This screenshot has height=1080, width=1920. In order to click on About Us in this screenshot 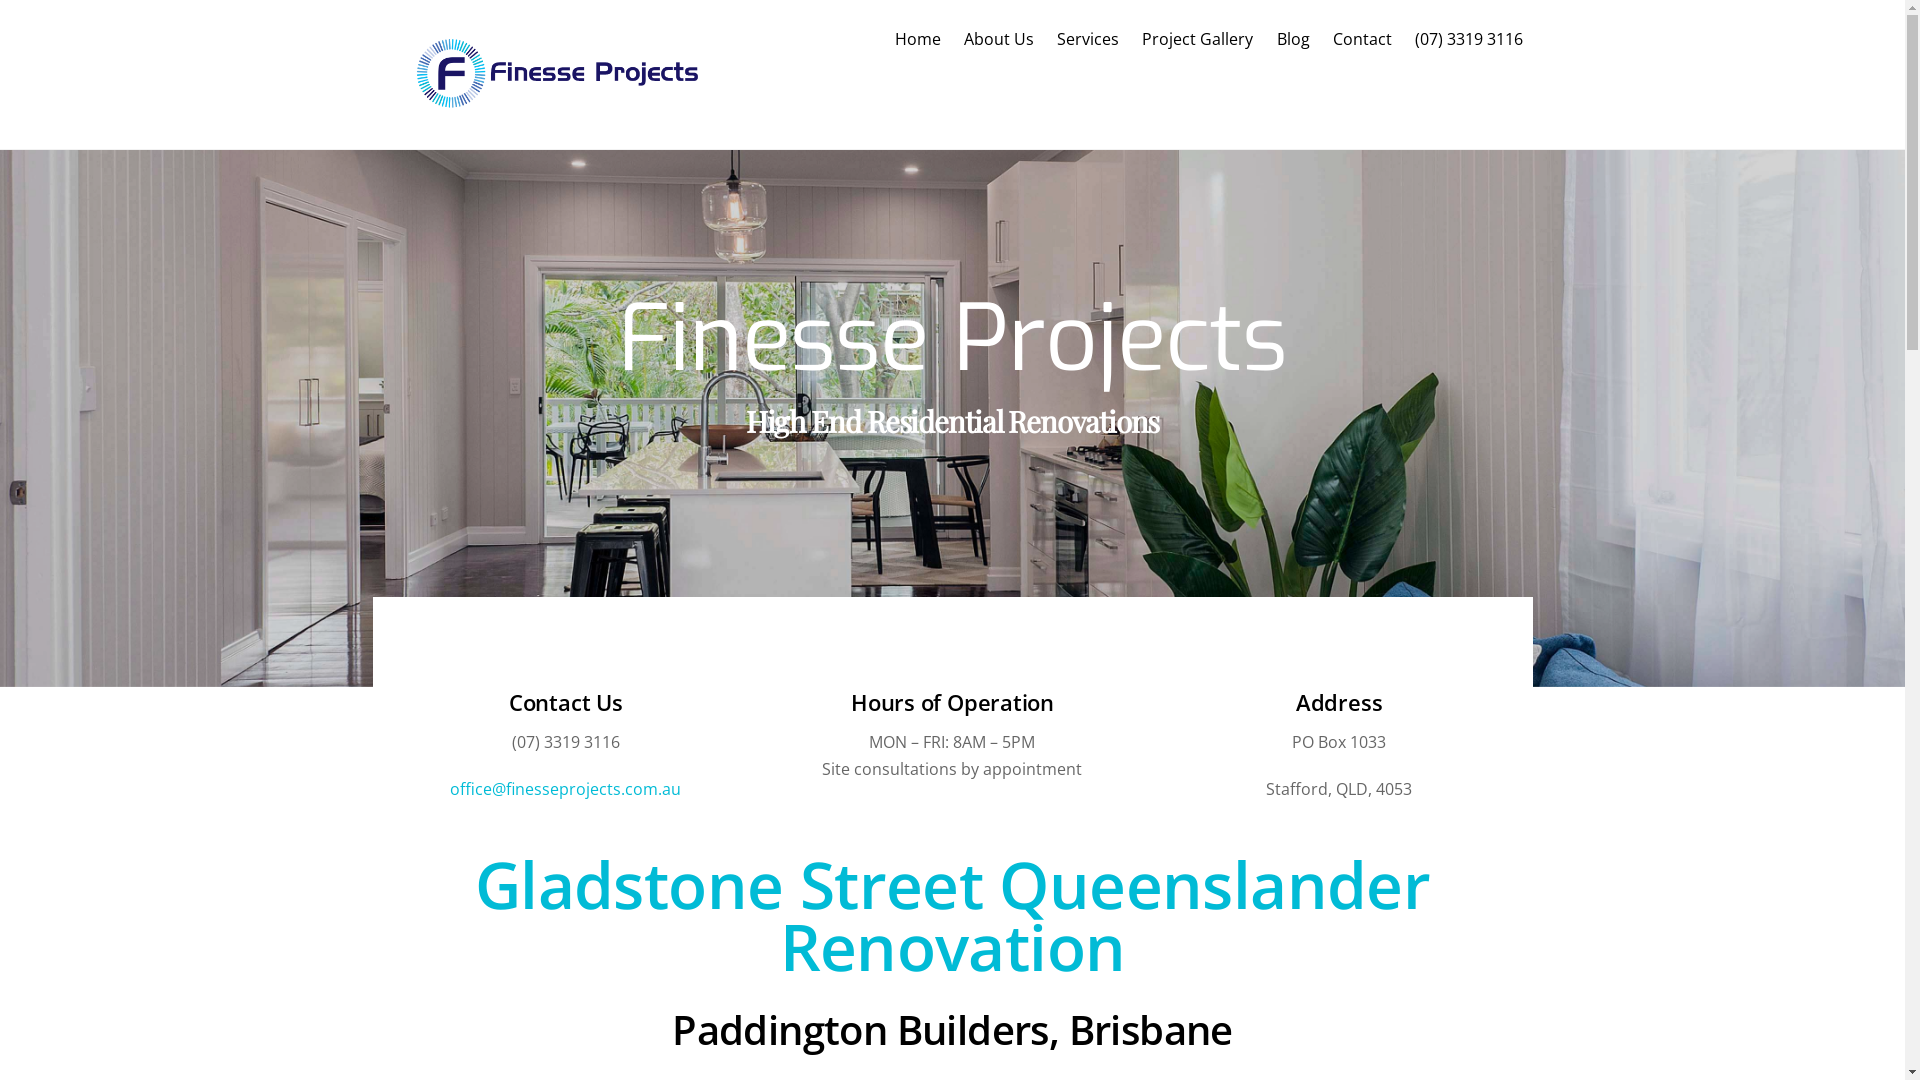, I will do `click(998, 39)`.